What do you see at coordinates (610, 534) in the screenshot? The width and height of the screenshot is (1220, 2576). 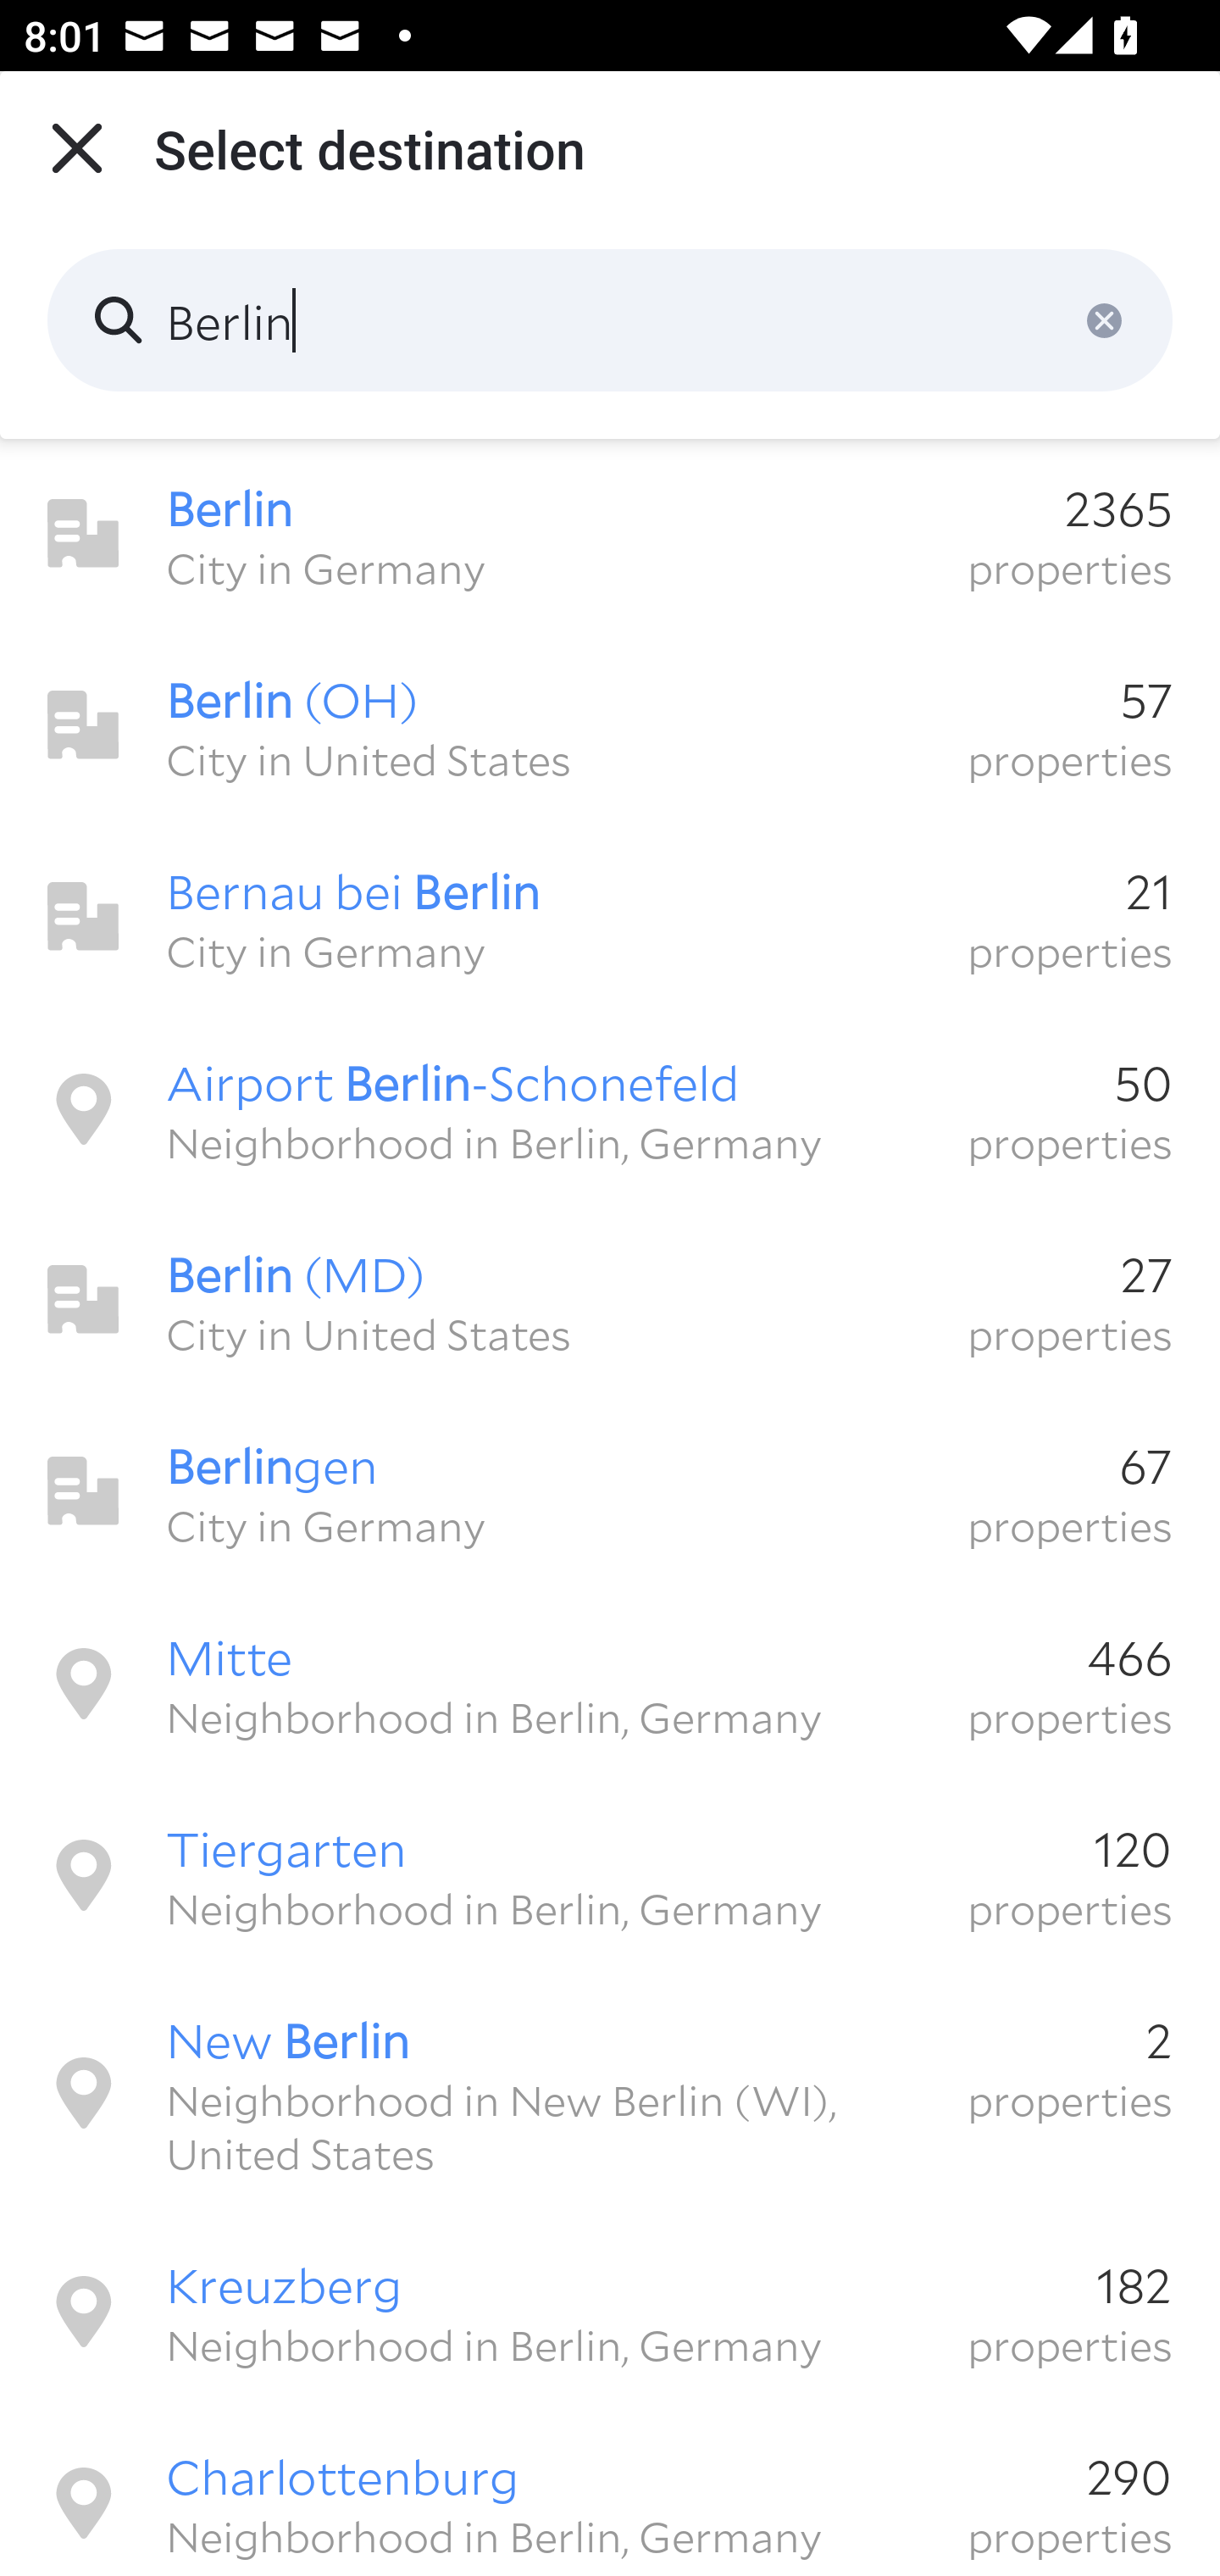 I see `Berlin 2365 City in Germany properties` at bounding box center [610, 534].